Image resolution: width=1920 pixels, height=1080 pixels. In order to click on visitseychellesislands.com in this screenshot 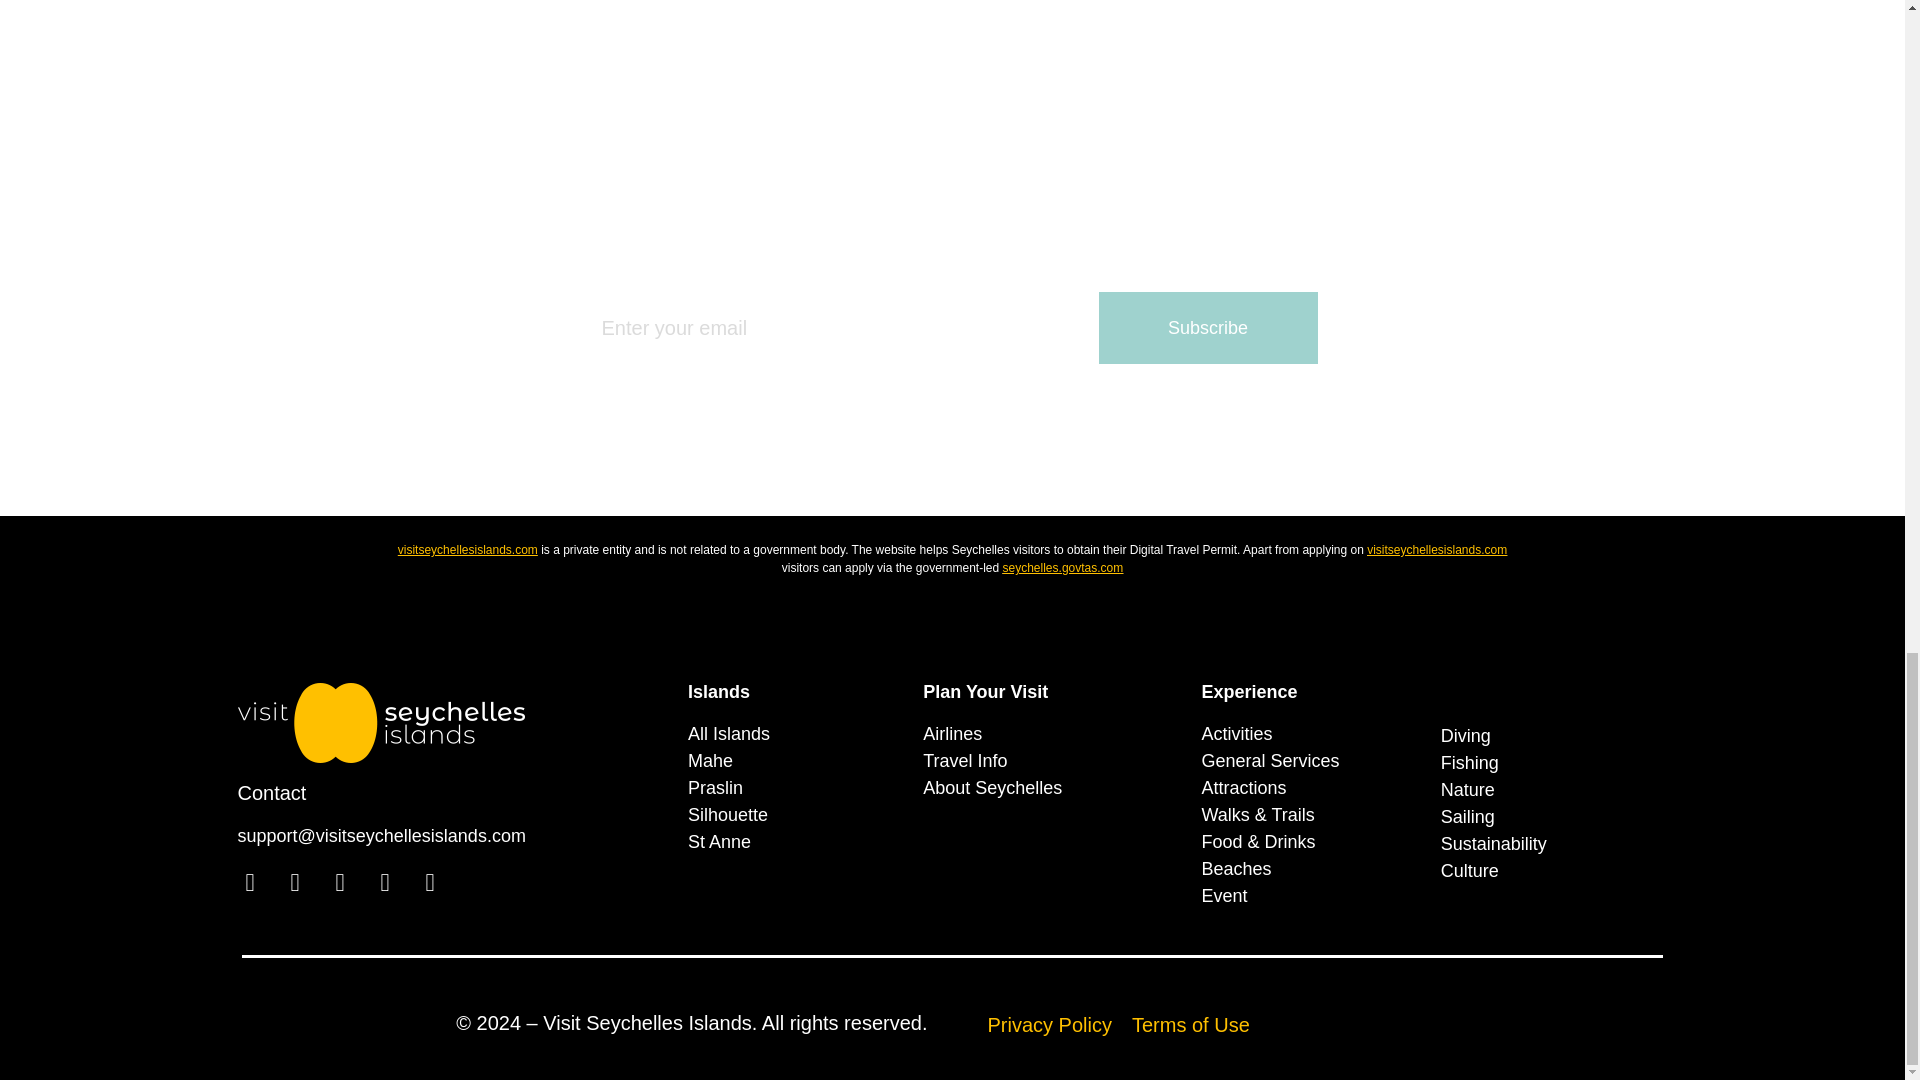, I will do `click(467, 550)`.